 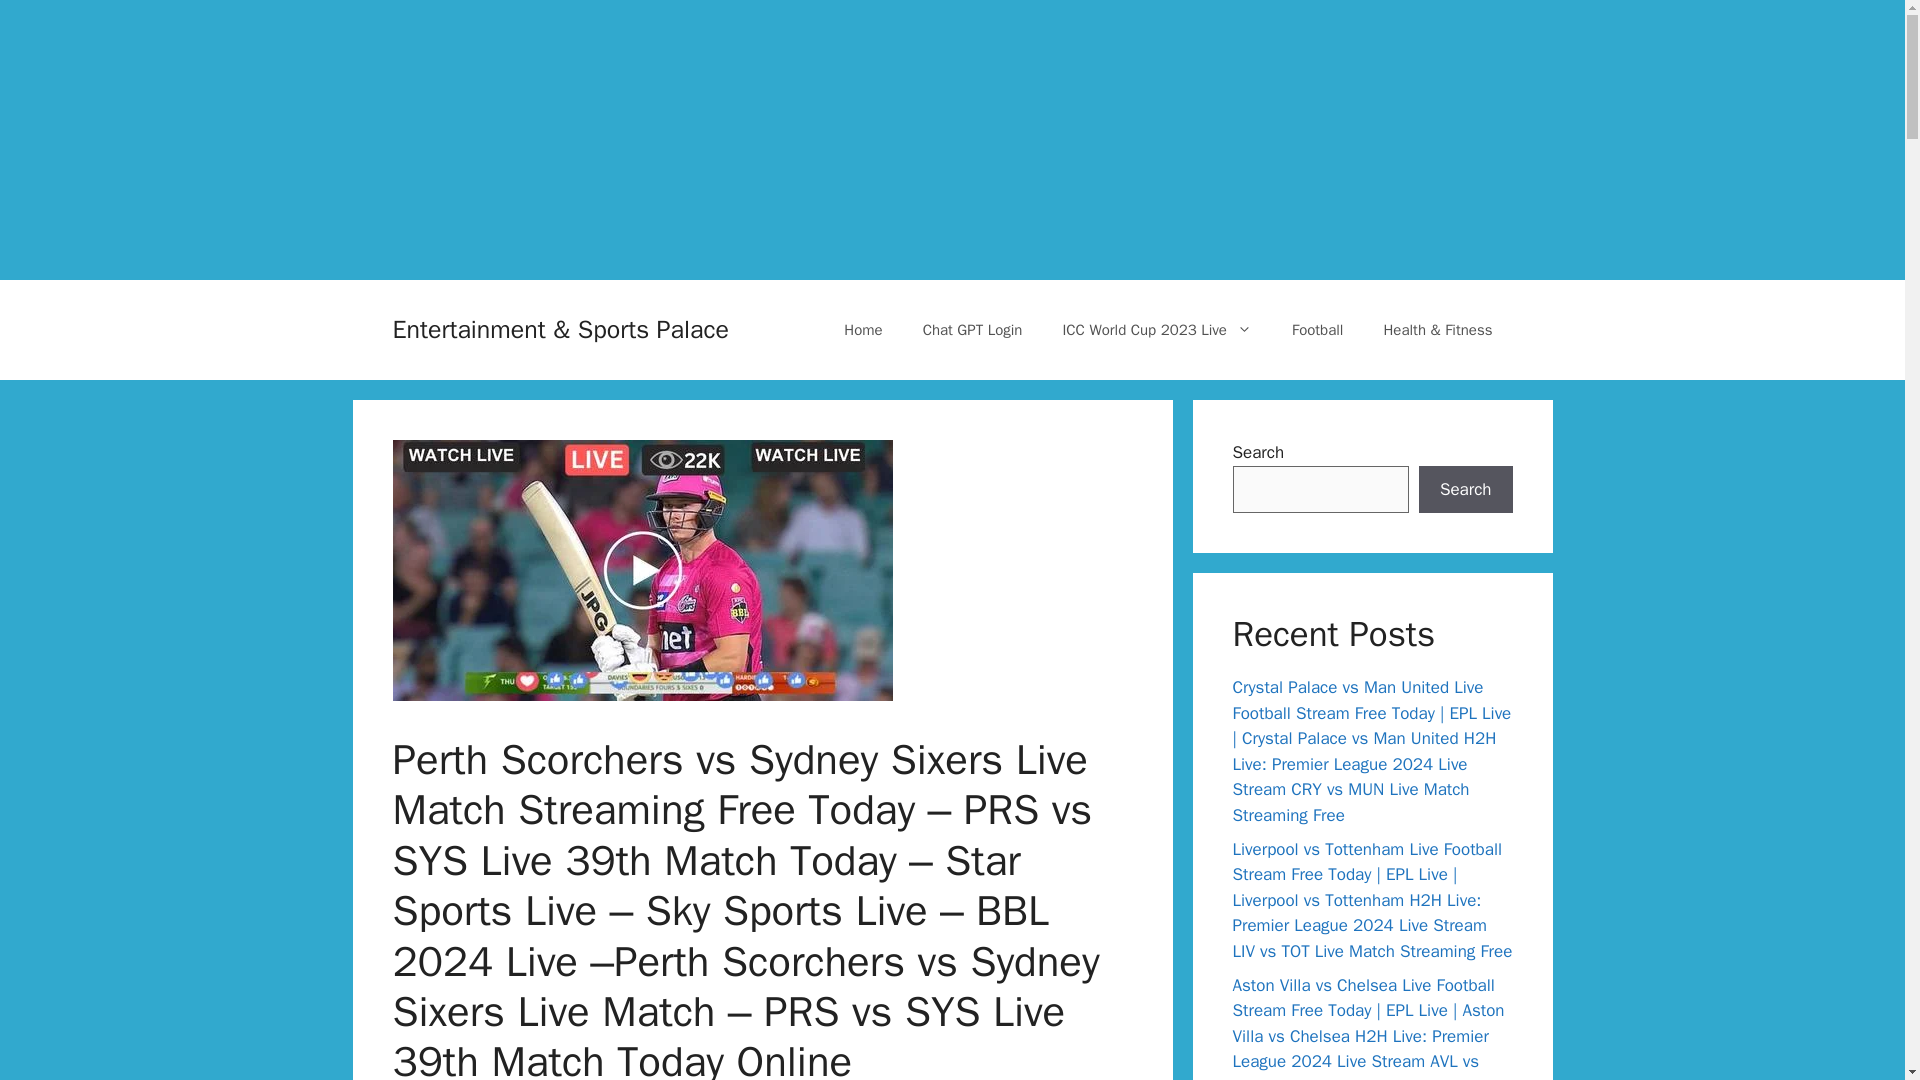 What do you see at coordinates (1156, 330) in the screenshot?
I see `ICC World Cup 2023 Live` at bounding box center [1156, 330].